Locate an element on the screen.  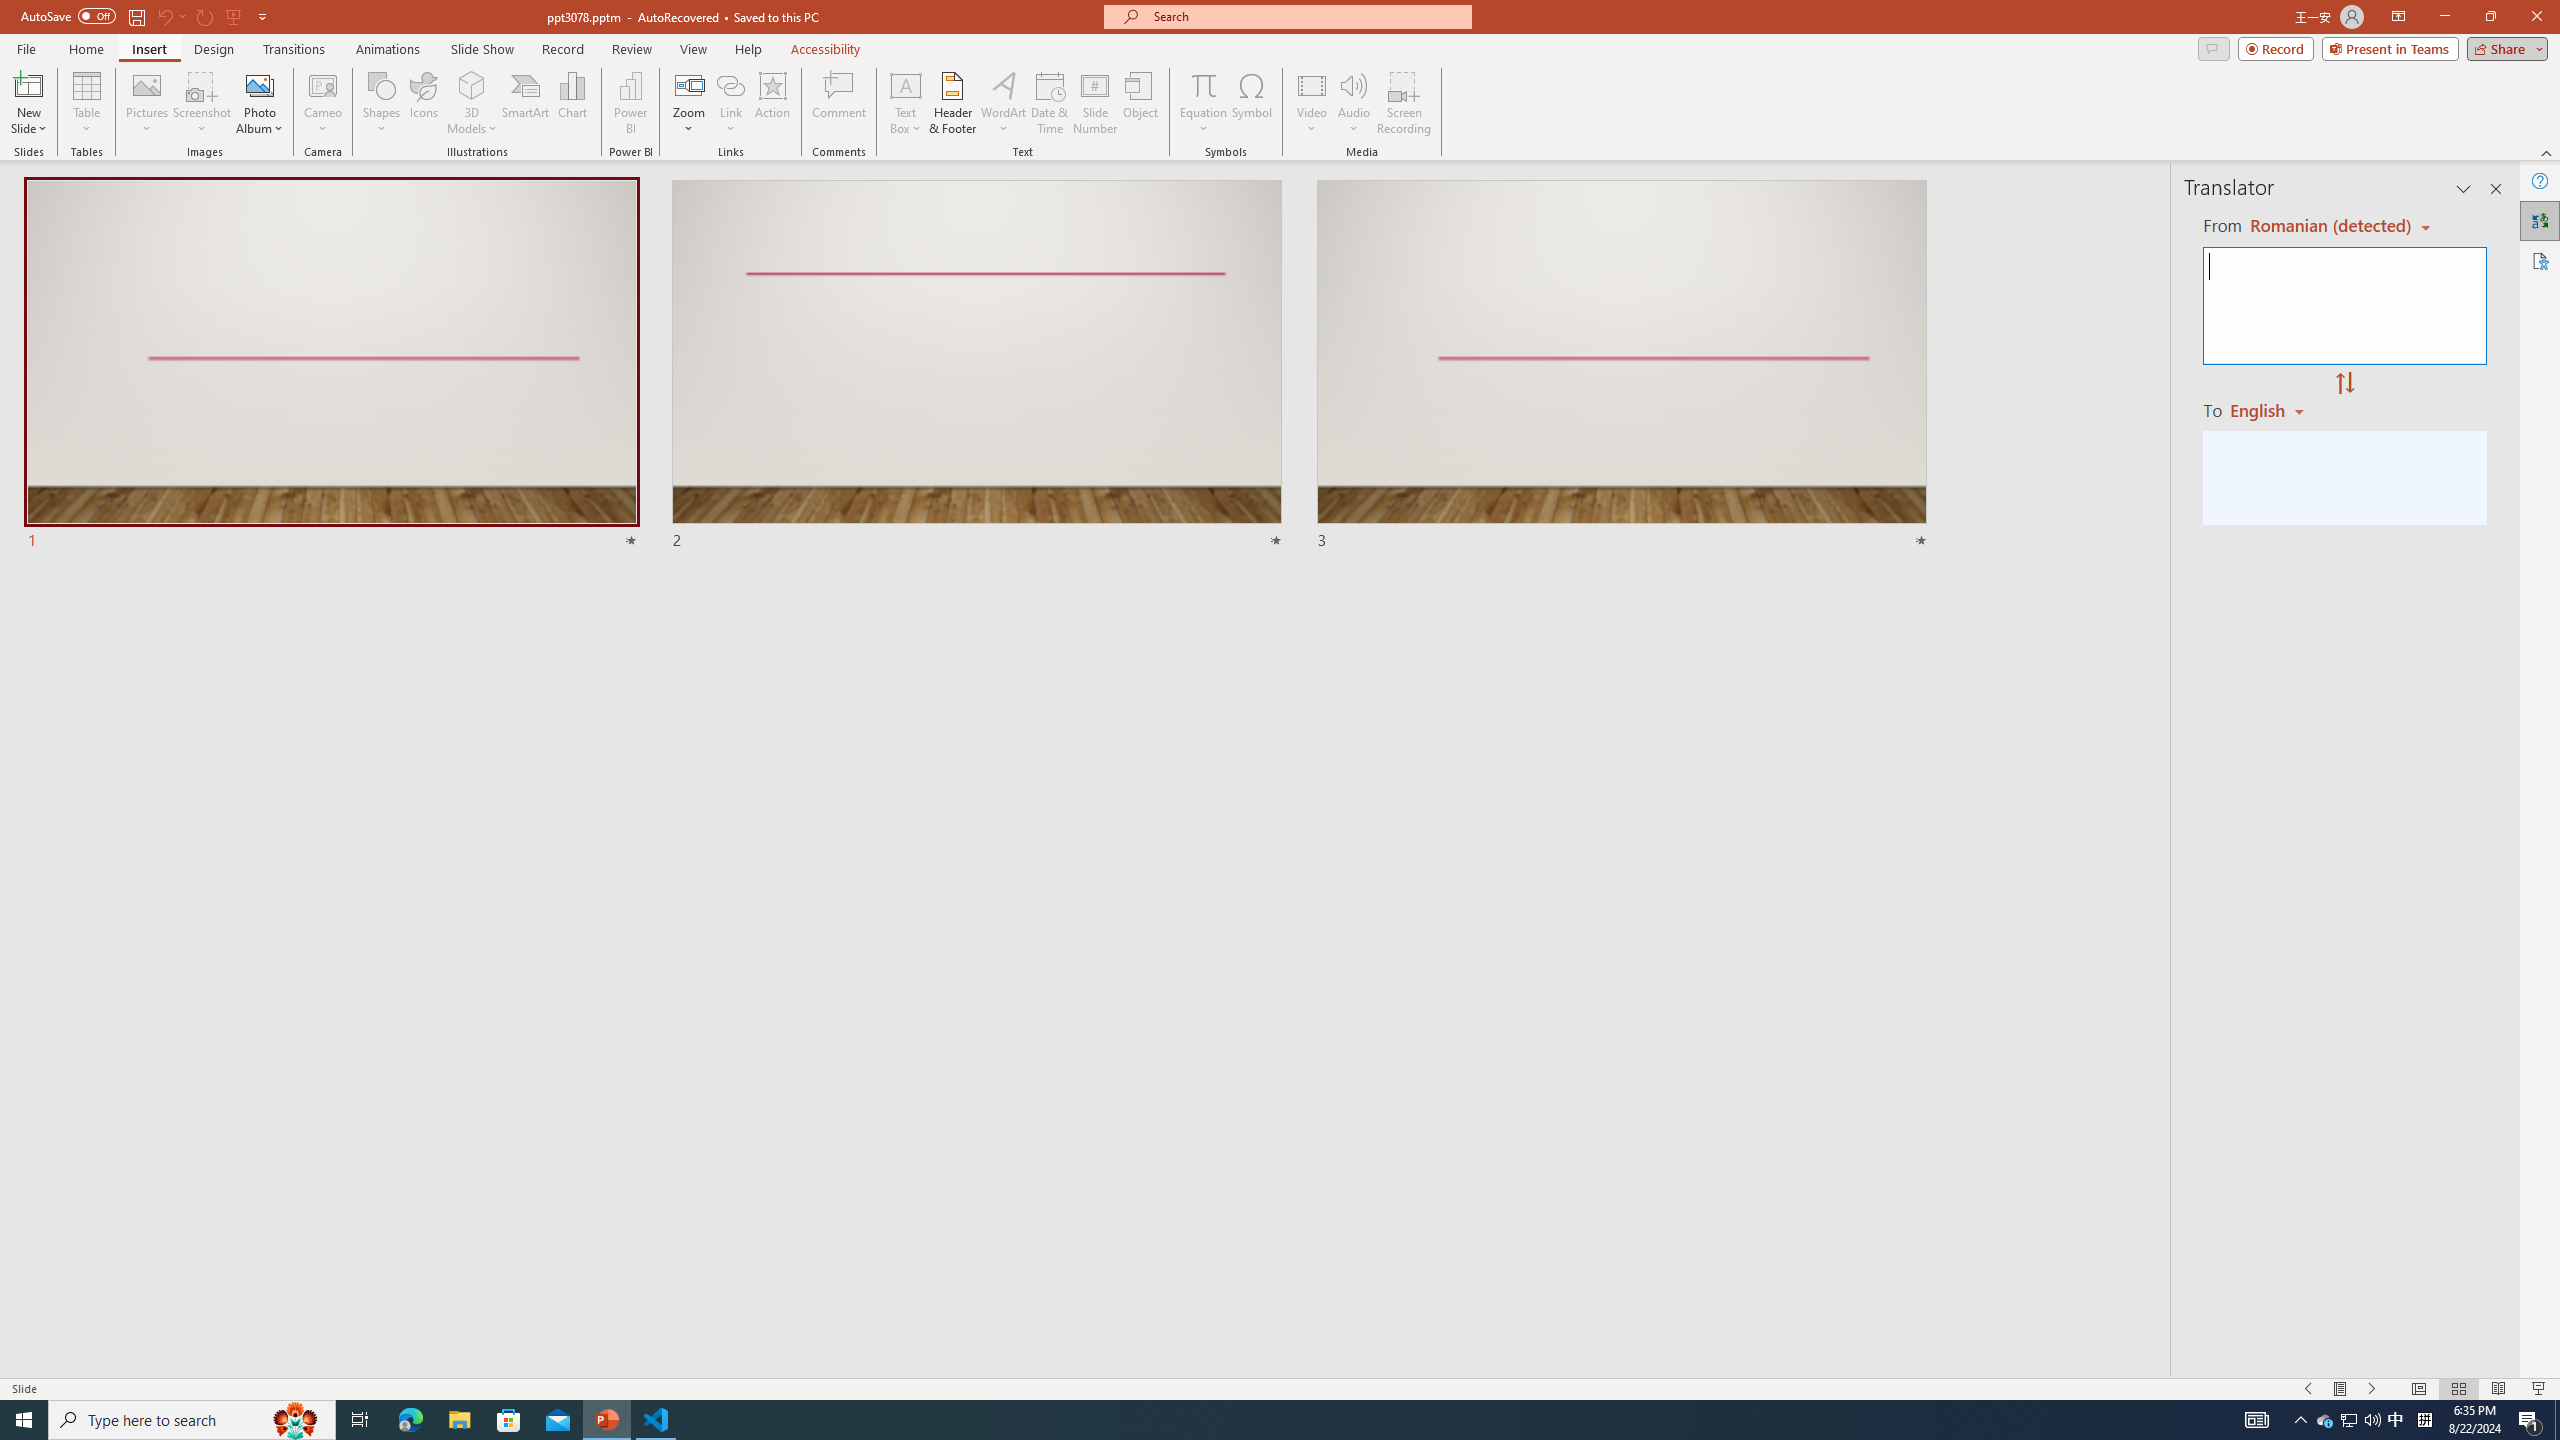
Czech (detected) is located at coordinates (2328, 226).